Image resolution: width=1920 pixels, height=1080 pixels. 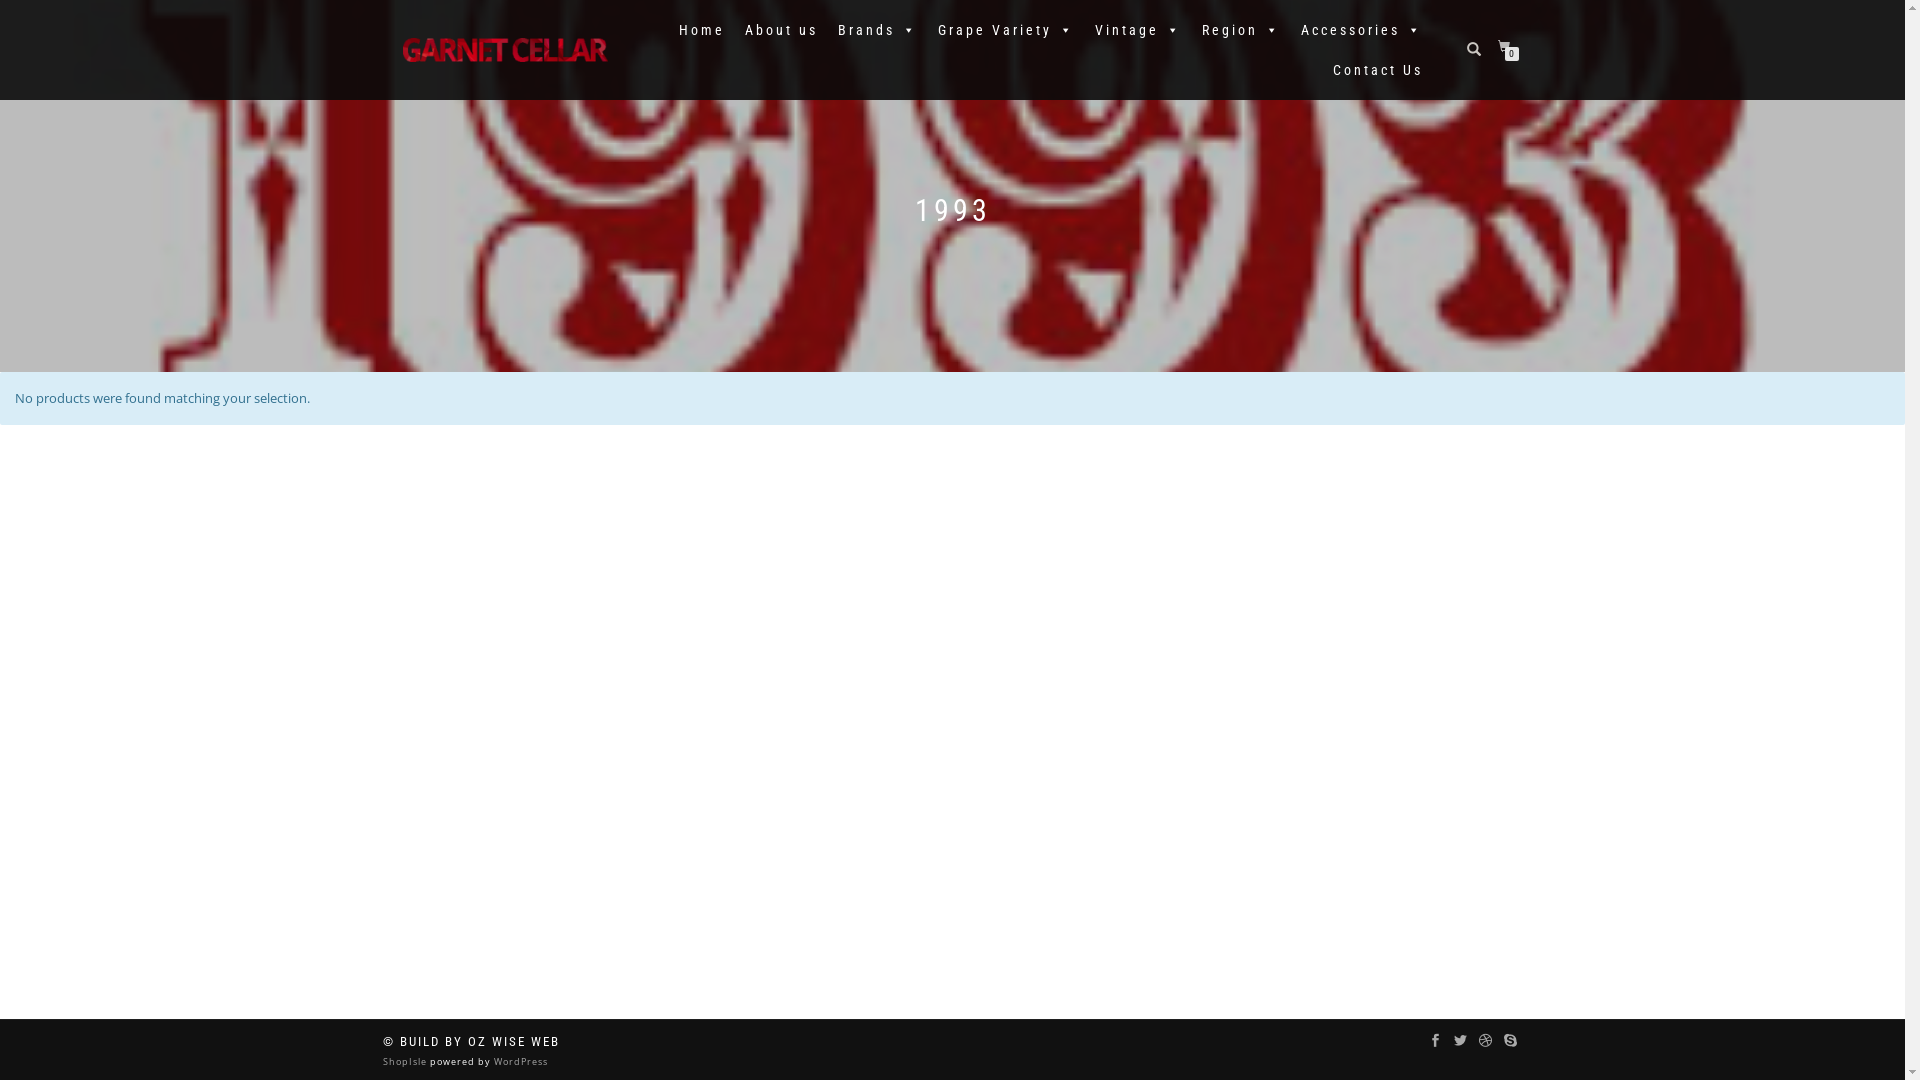 What do you see at coordinates (701, 30) in the screenshot?
I see `Home` at bounding box center [701, 30].